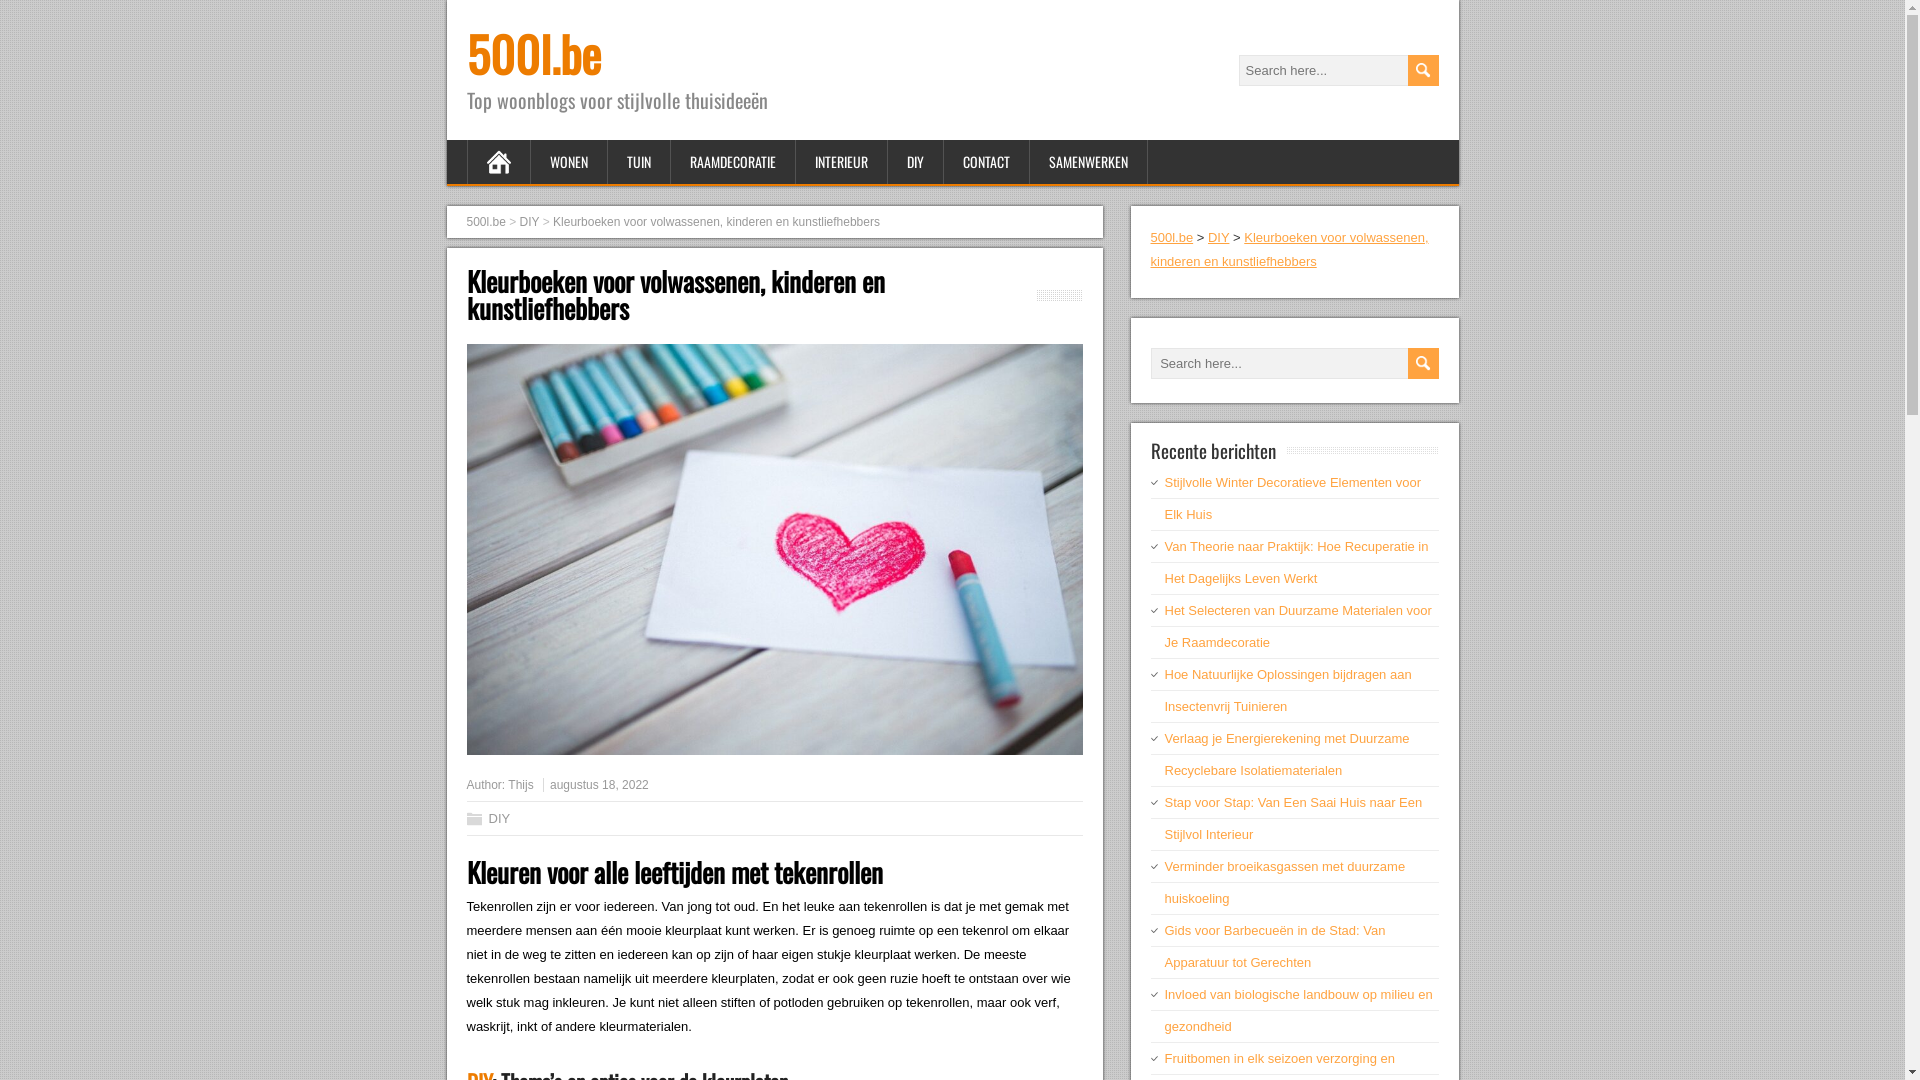 Image resolution: width=1920 pixels, height=1080 pixels. What do you see at coordinates (530, 222) in the screenshot?
I see `DIY` at bounding box center [530, 222].